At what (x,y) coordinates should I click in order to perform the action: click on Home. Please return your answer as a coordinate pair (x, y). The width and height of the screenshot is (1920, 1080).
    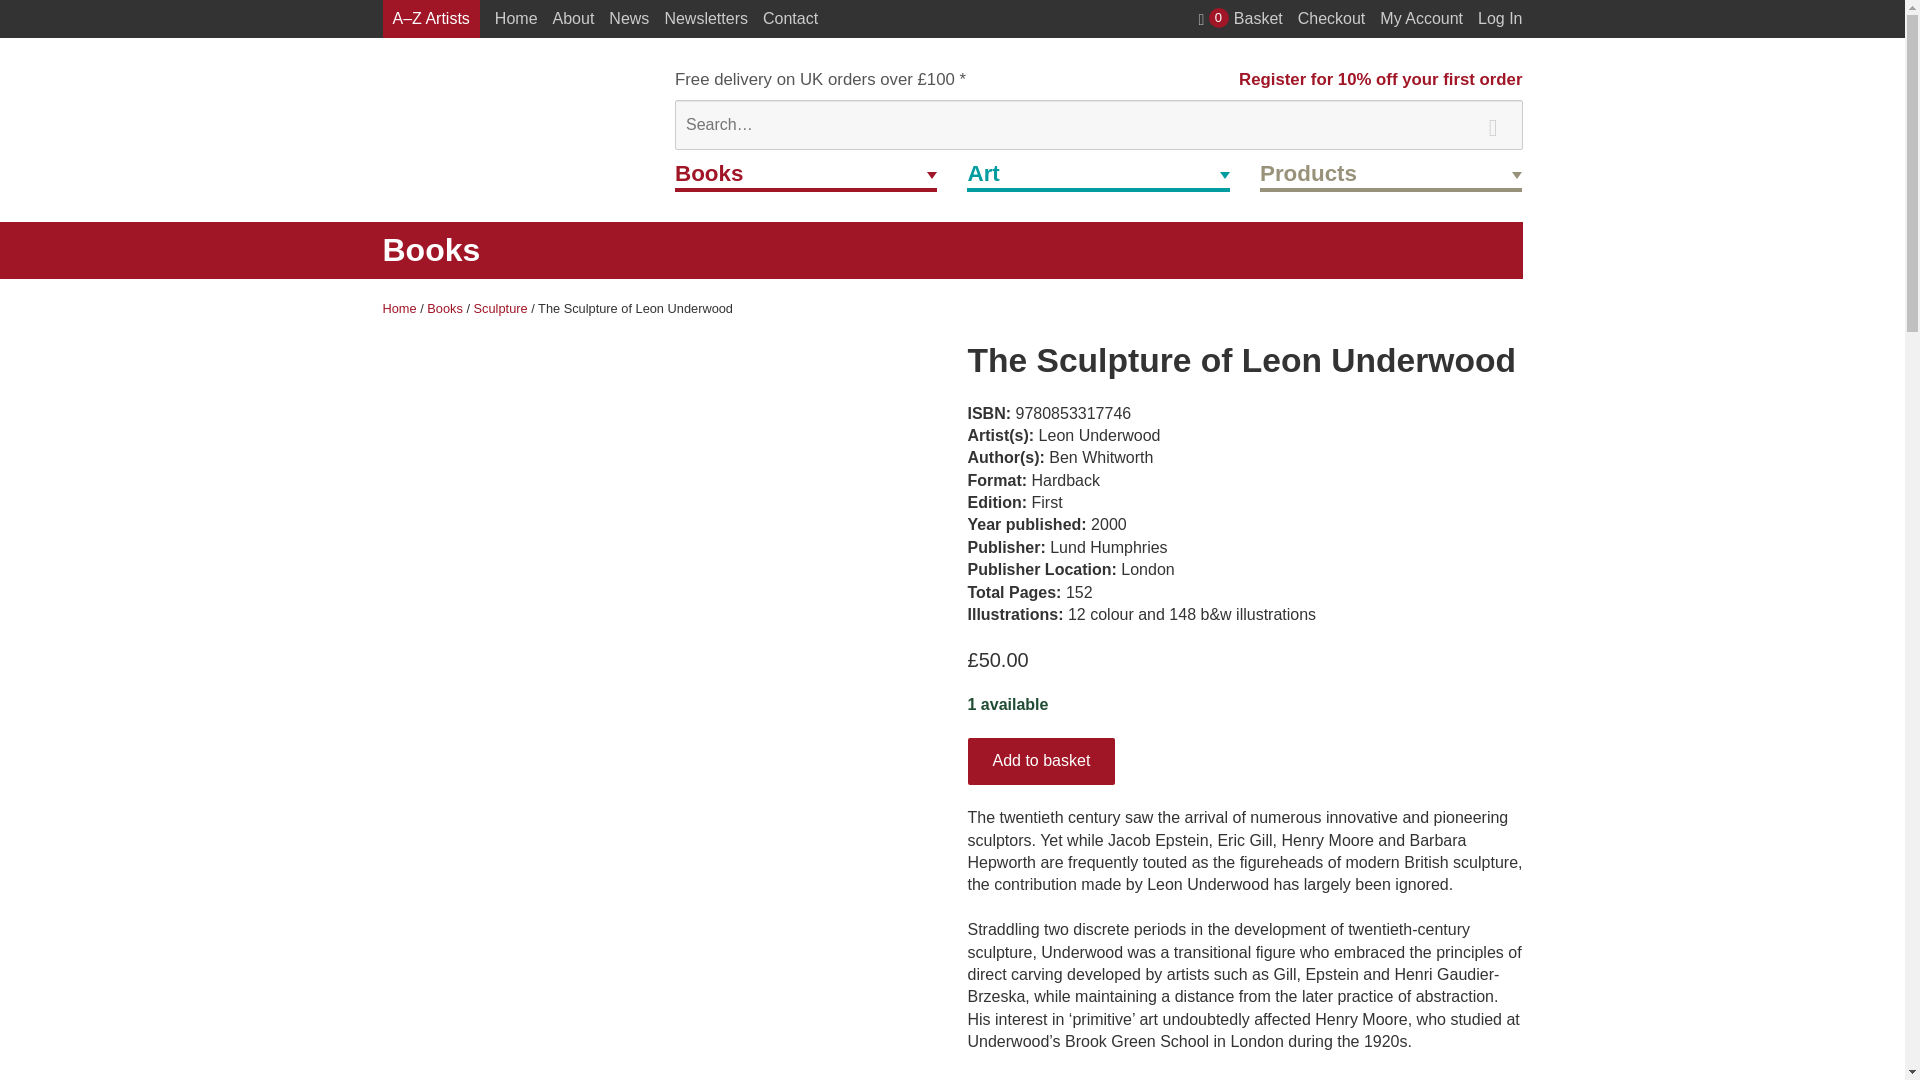
    Looking at the image, I should click on (516, 18).